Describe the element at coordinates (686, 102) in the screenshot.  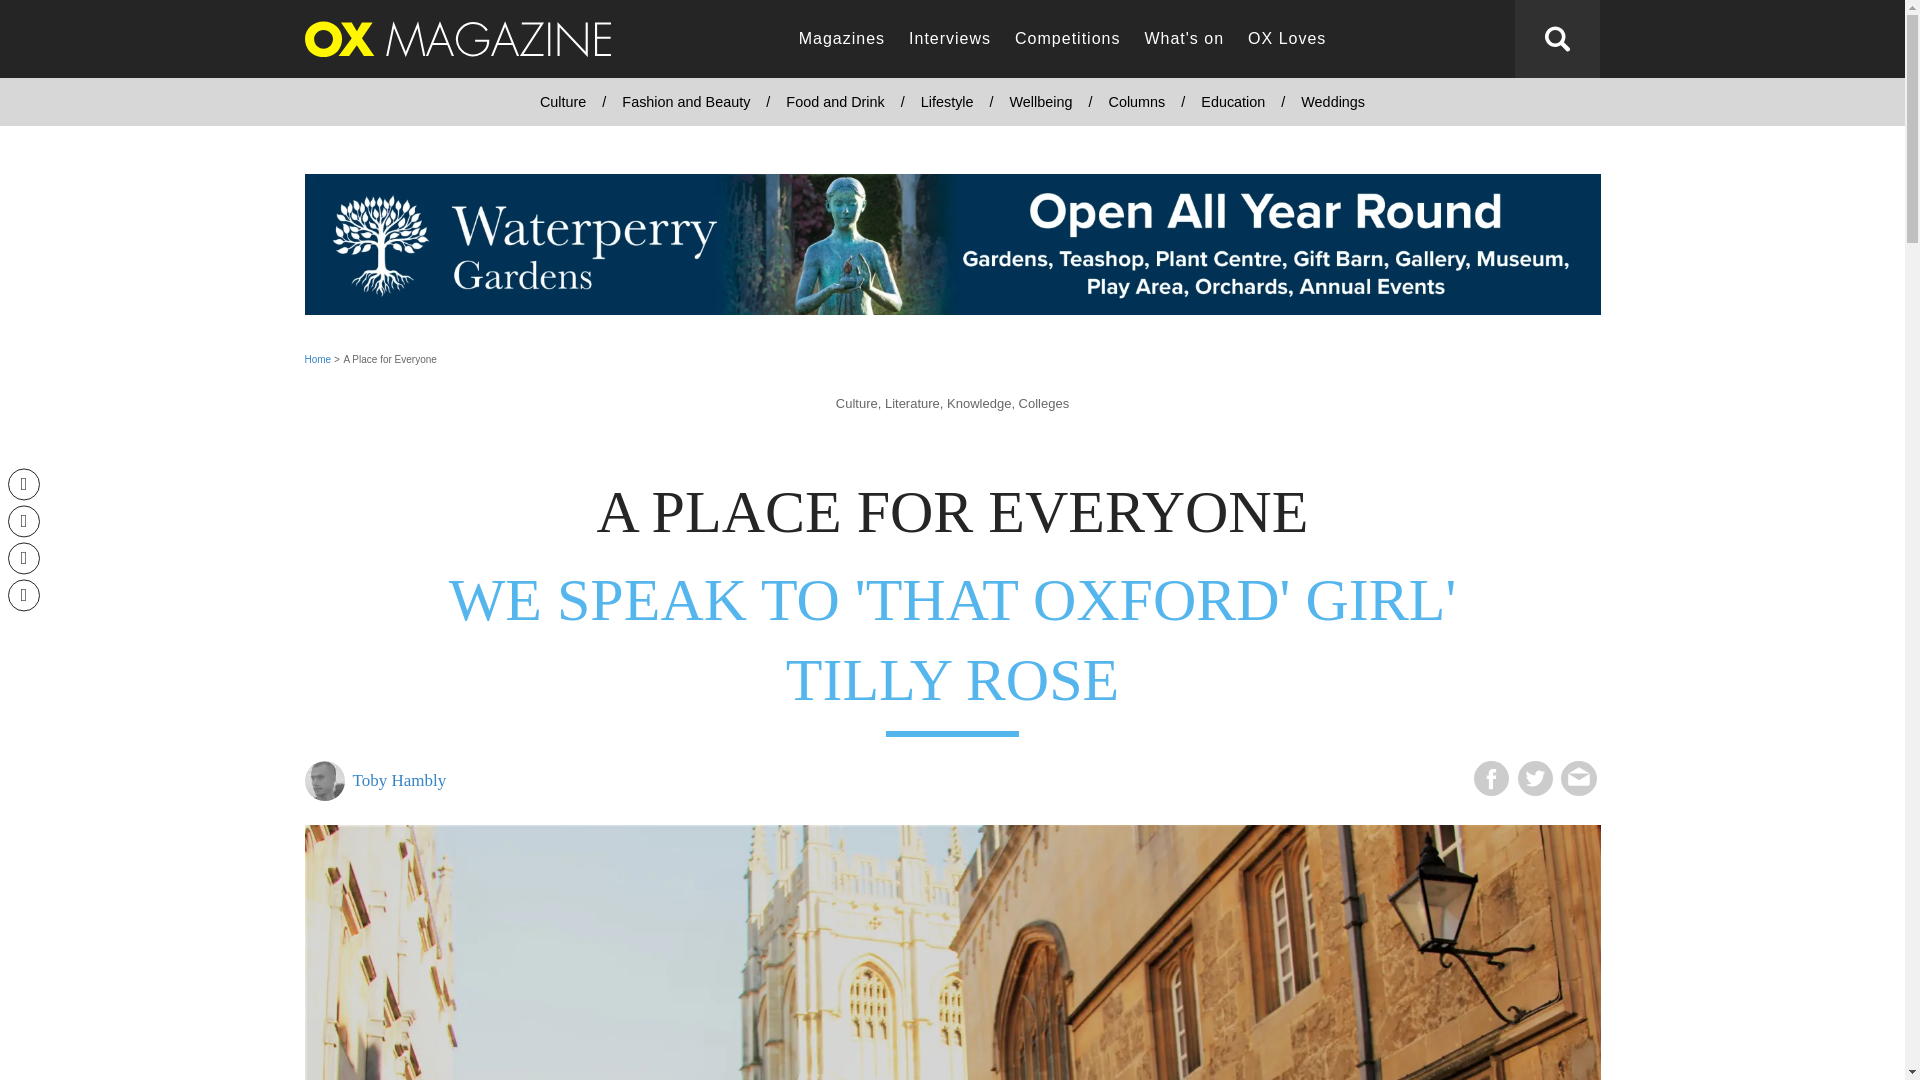
I see `Fashion and Beauty` at that location.